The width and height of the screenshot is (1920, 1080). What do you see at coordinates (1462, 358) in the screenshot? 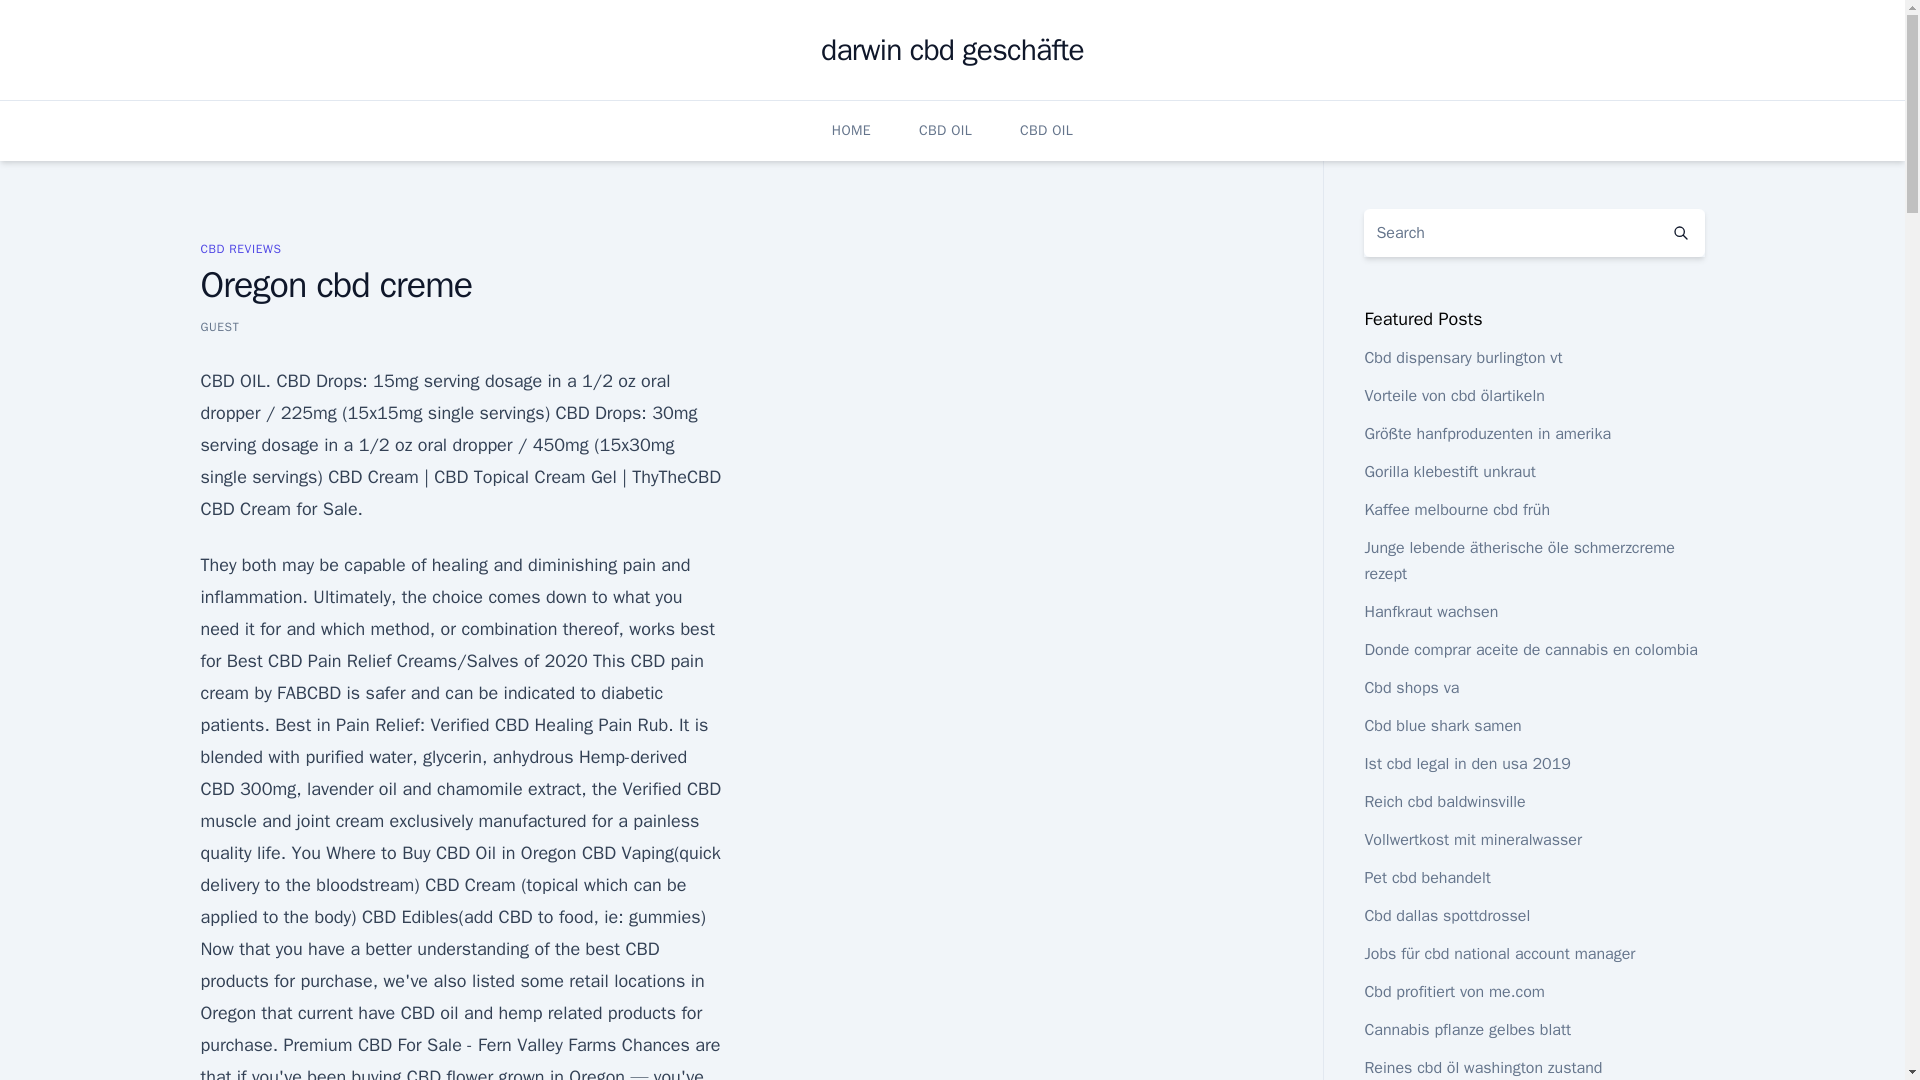
I see `Cbd dispensary burlington vt` at bounding box center [1462, 358].